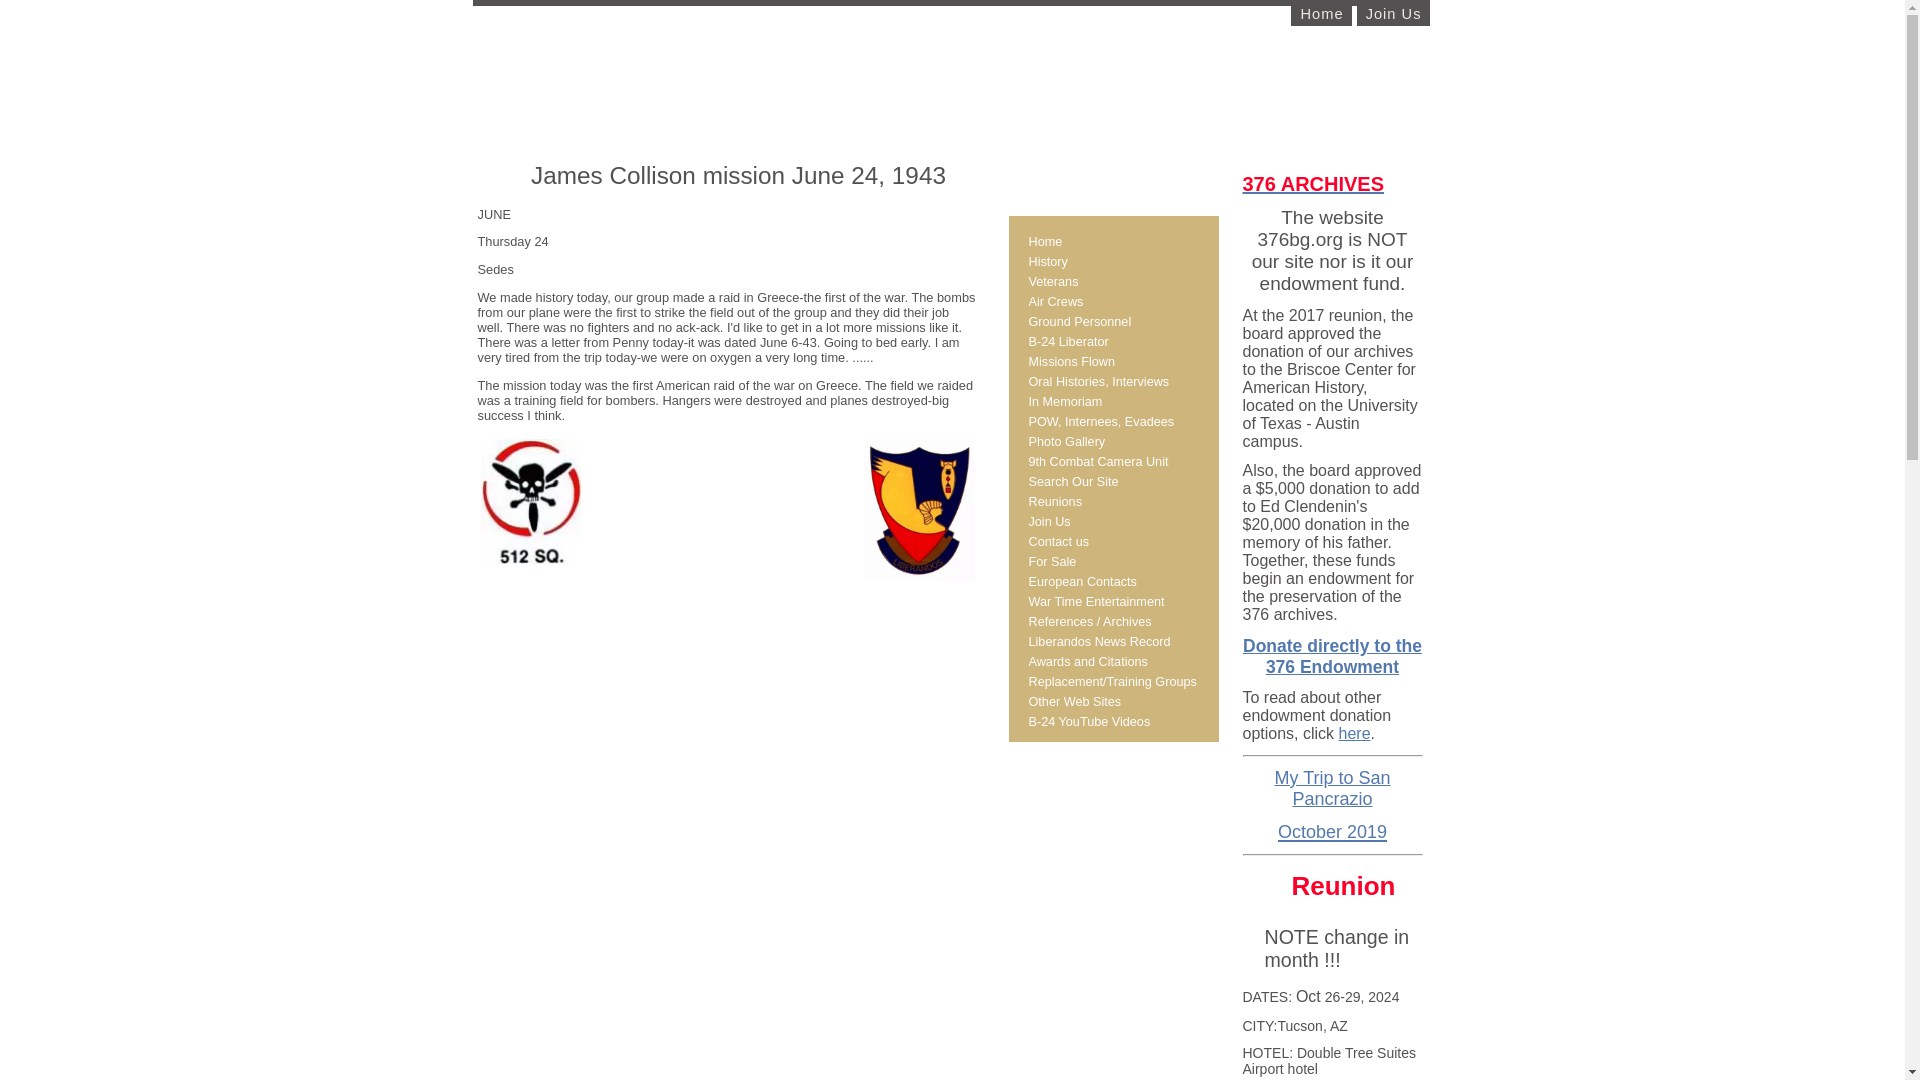 The height and width of the screenshot is (1080, 1920). I want to click on Join Us, so click(1394, 16).